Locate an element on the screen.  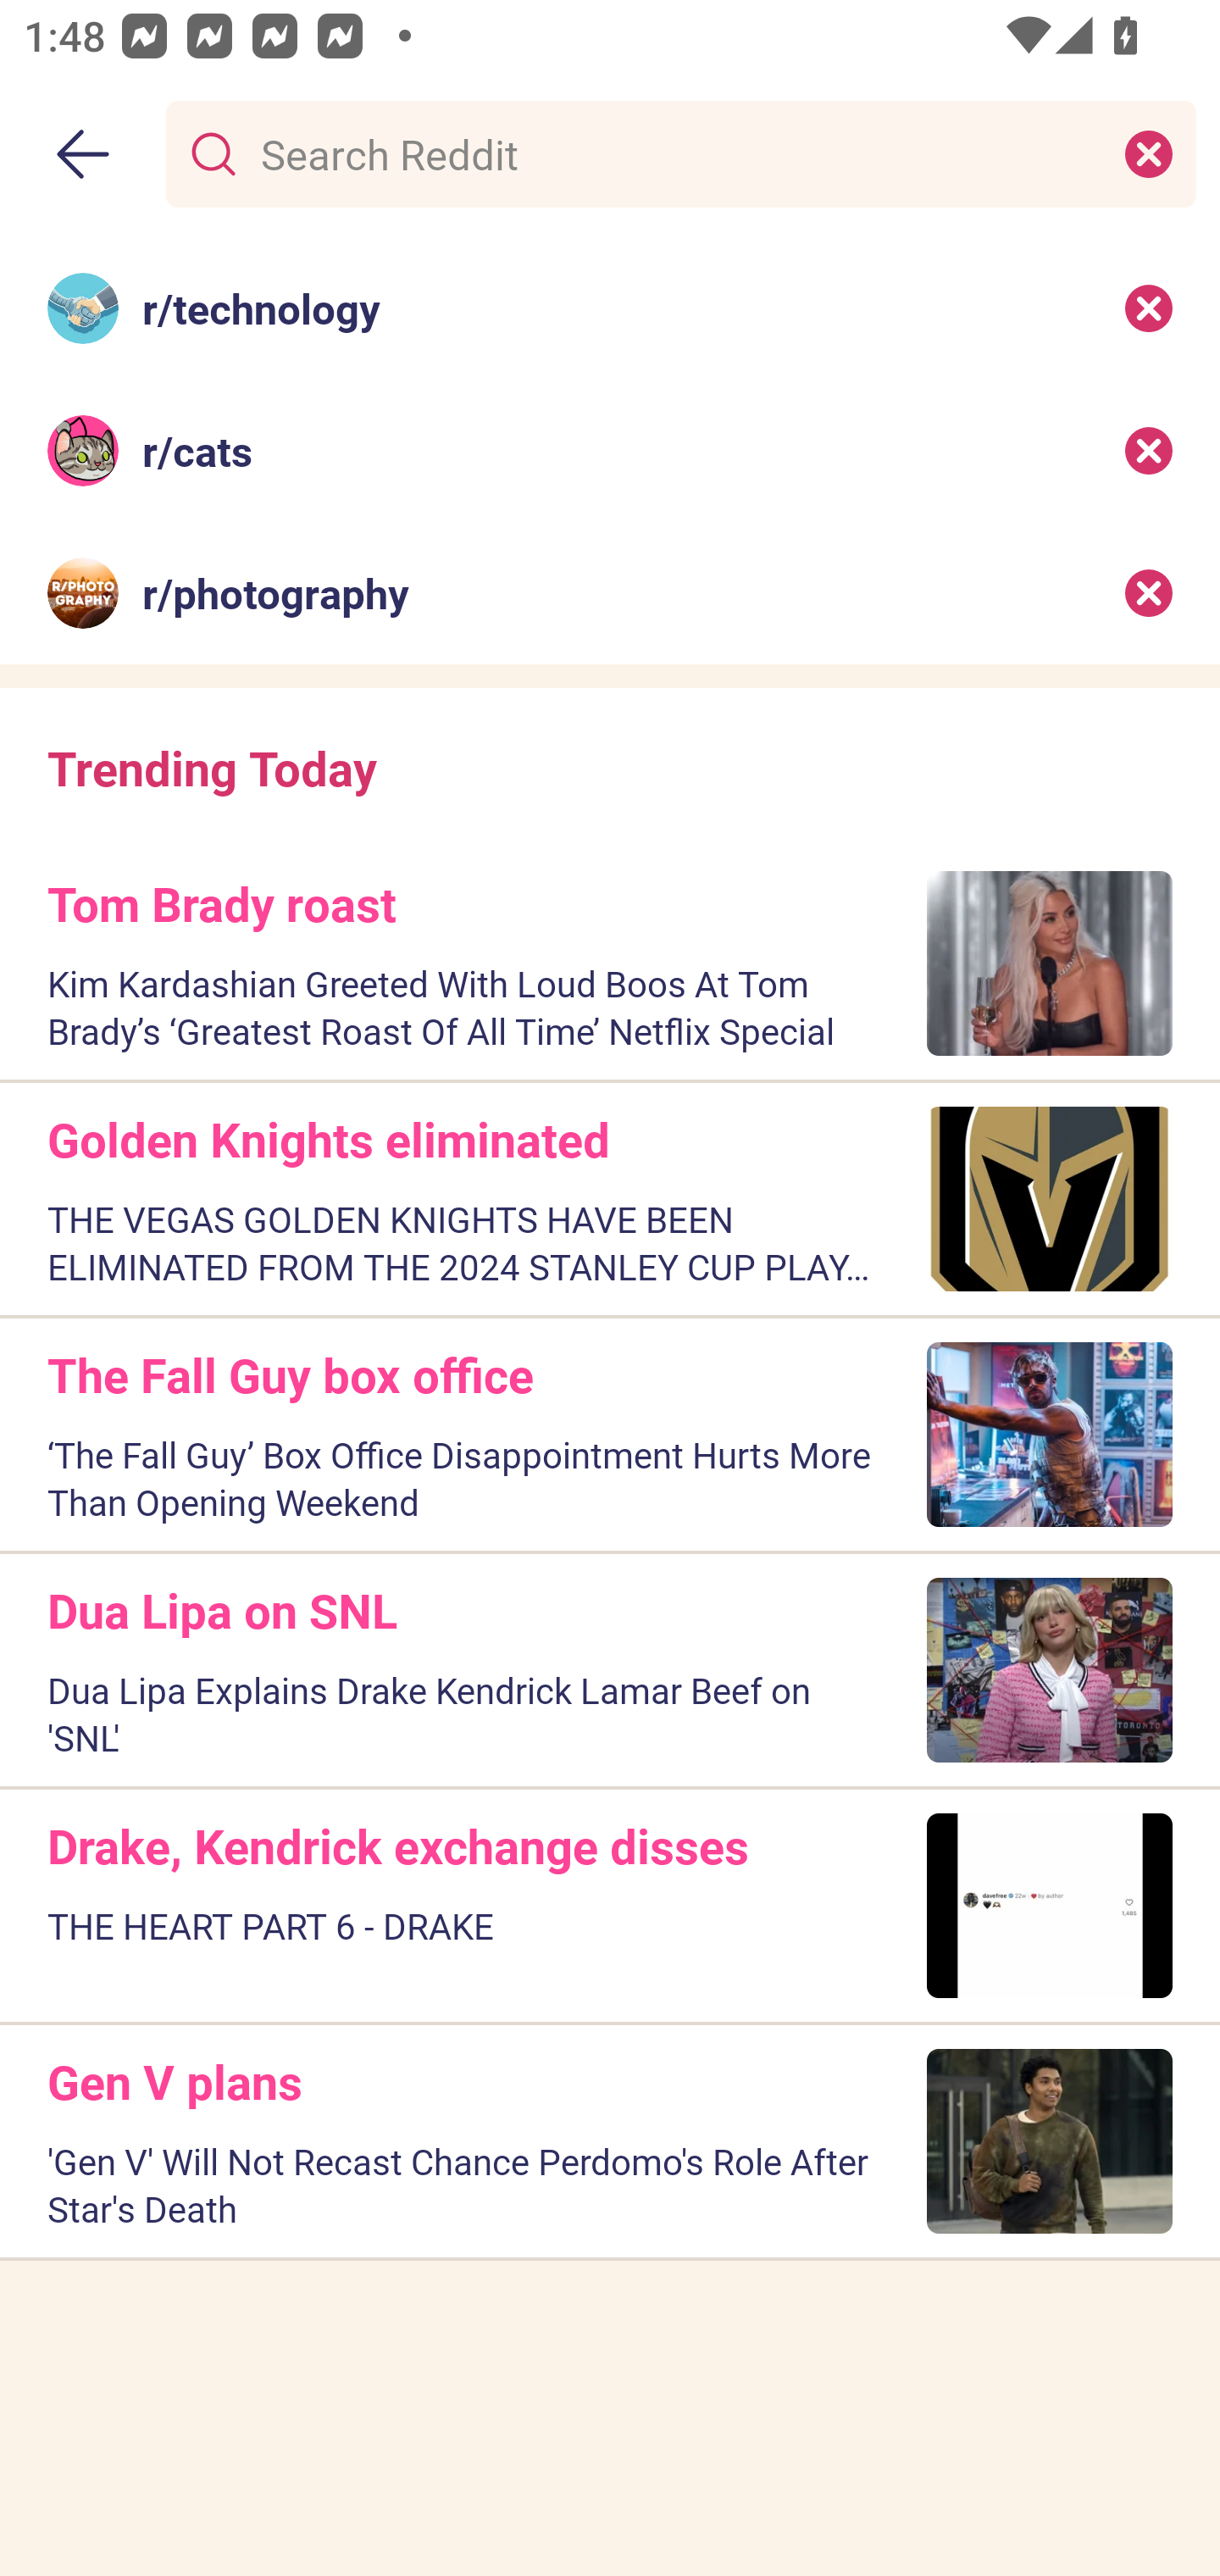
Clear search is located at coordinates (1149, 153).